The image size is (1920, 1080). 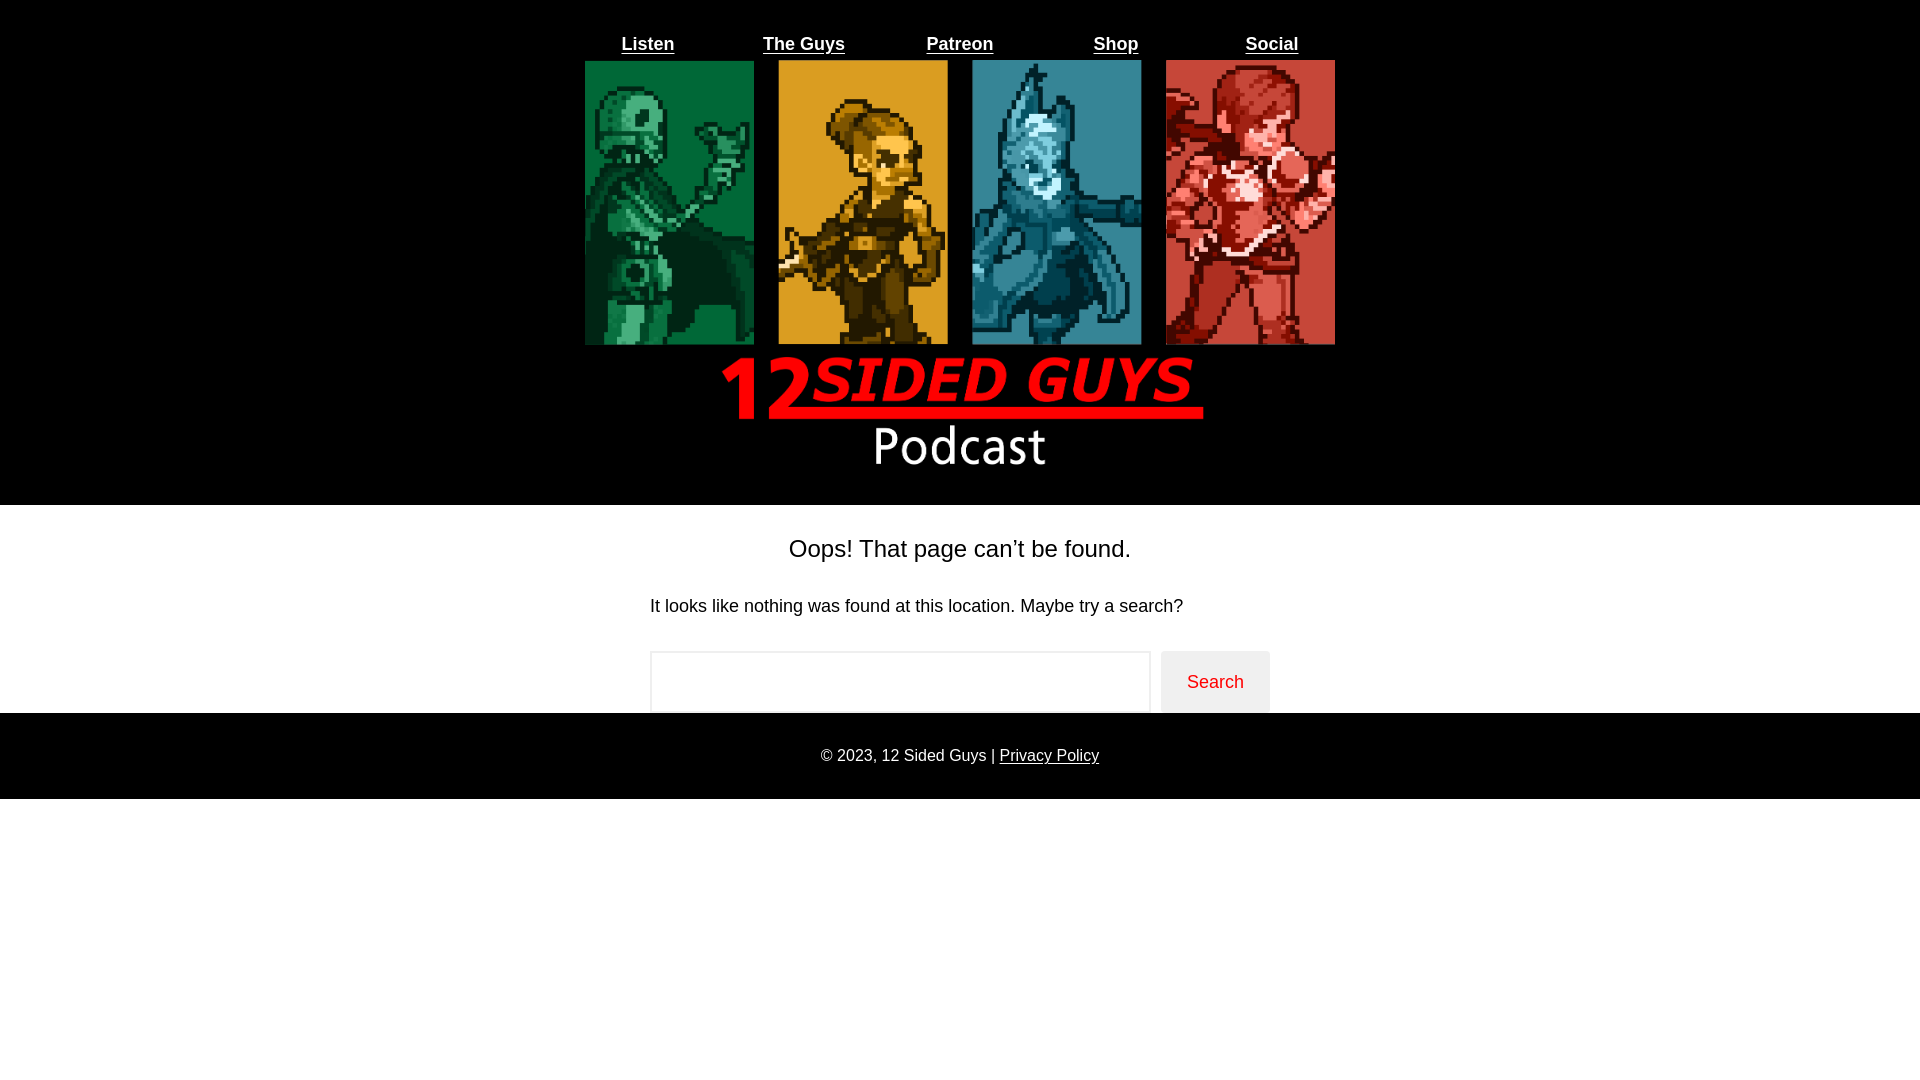 What do you see at coordinates (960, 44) in the screenshot?
I see `Patreon` at bounding box center [960, 44].